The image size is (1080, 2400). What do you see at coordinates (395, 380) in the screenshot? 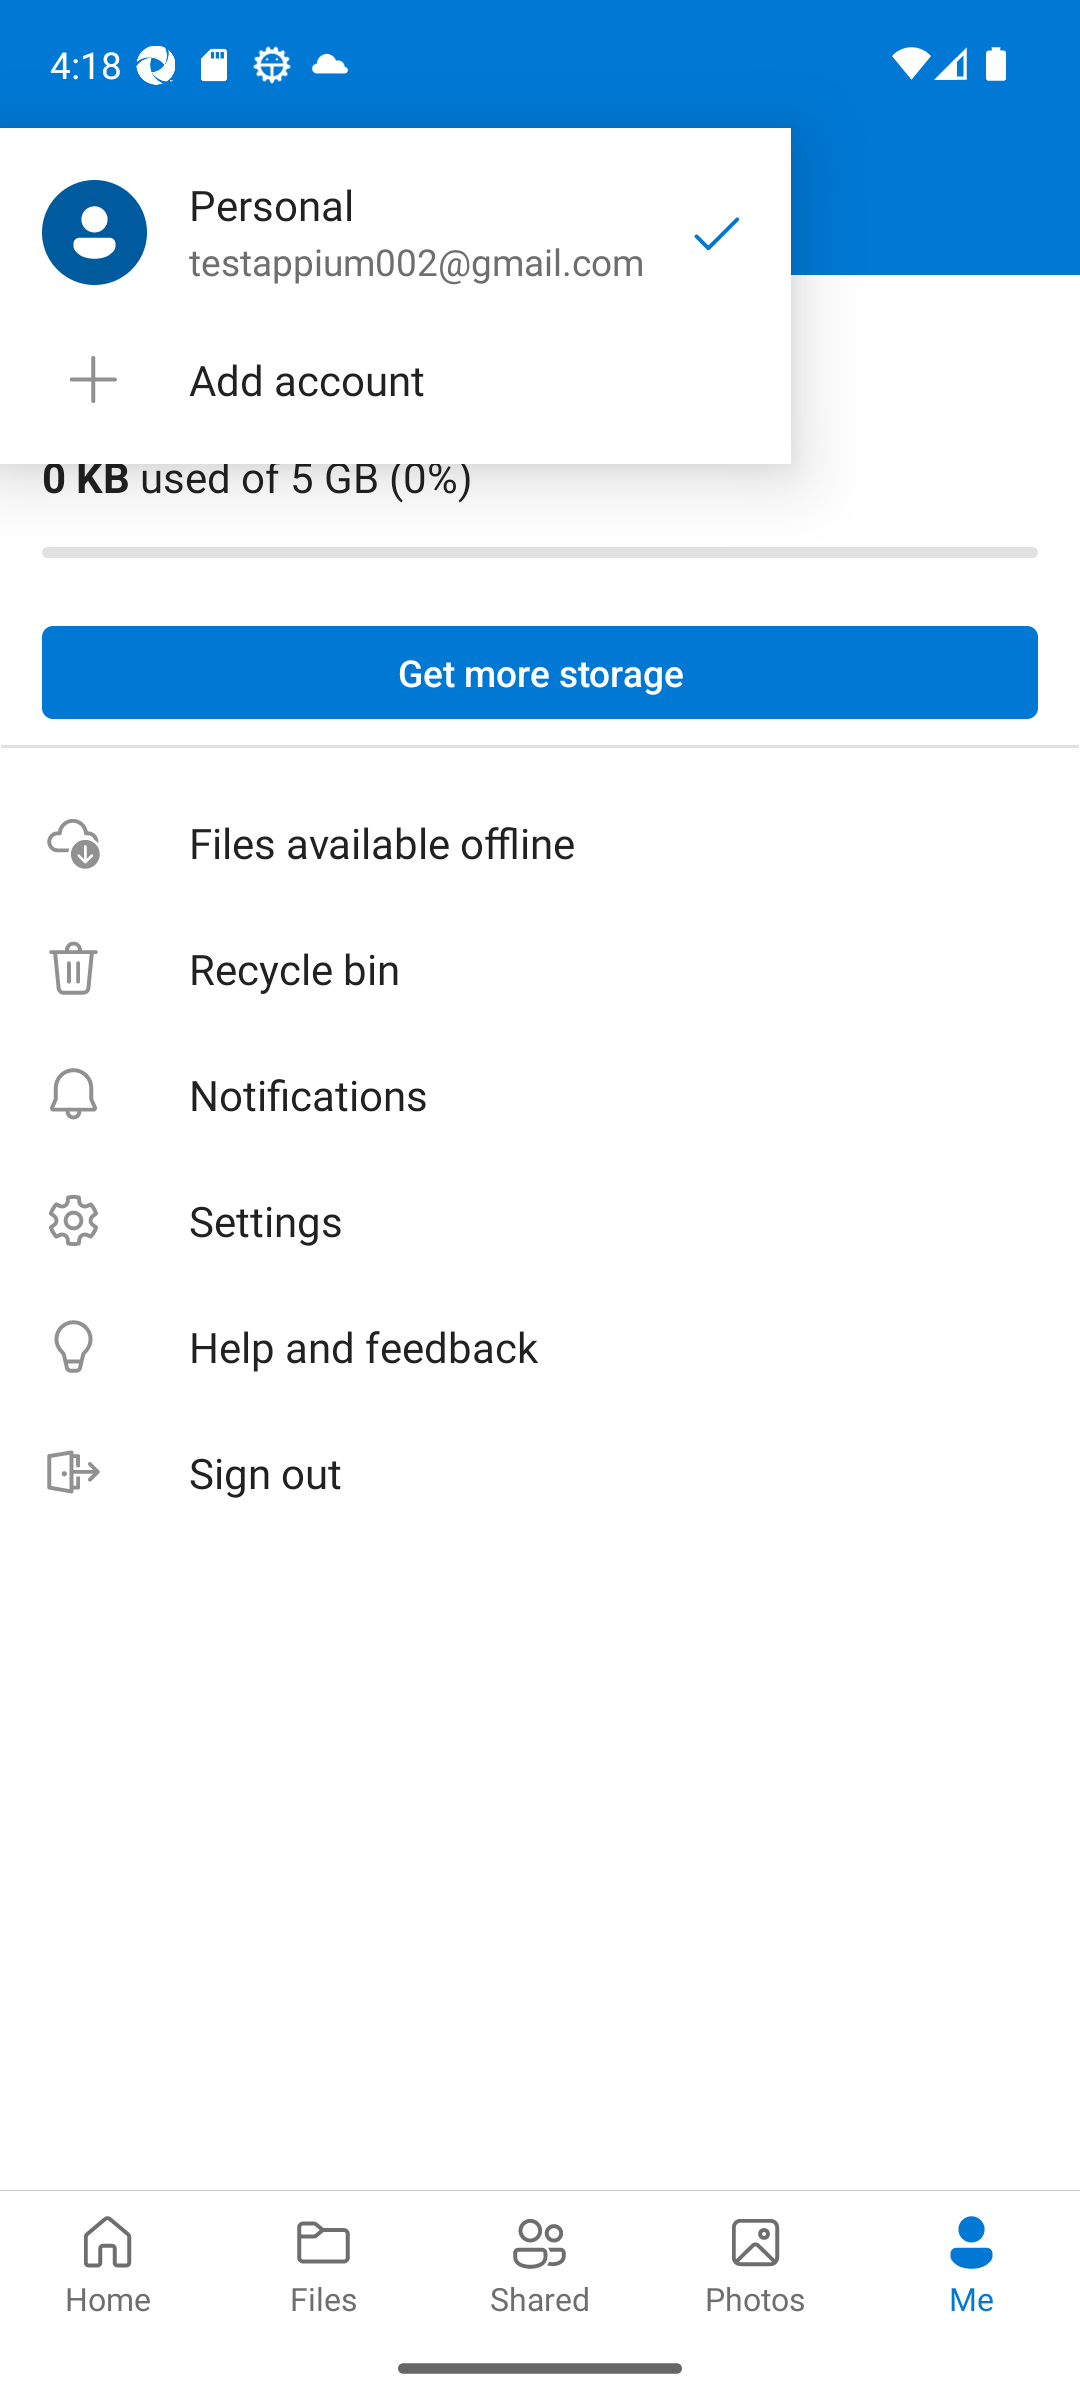
I see `Add account button Add account` at bounding box center [395, 380].